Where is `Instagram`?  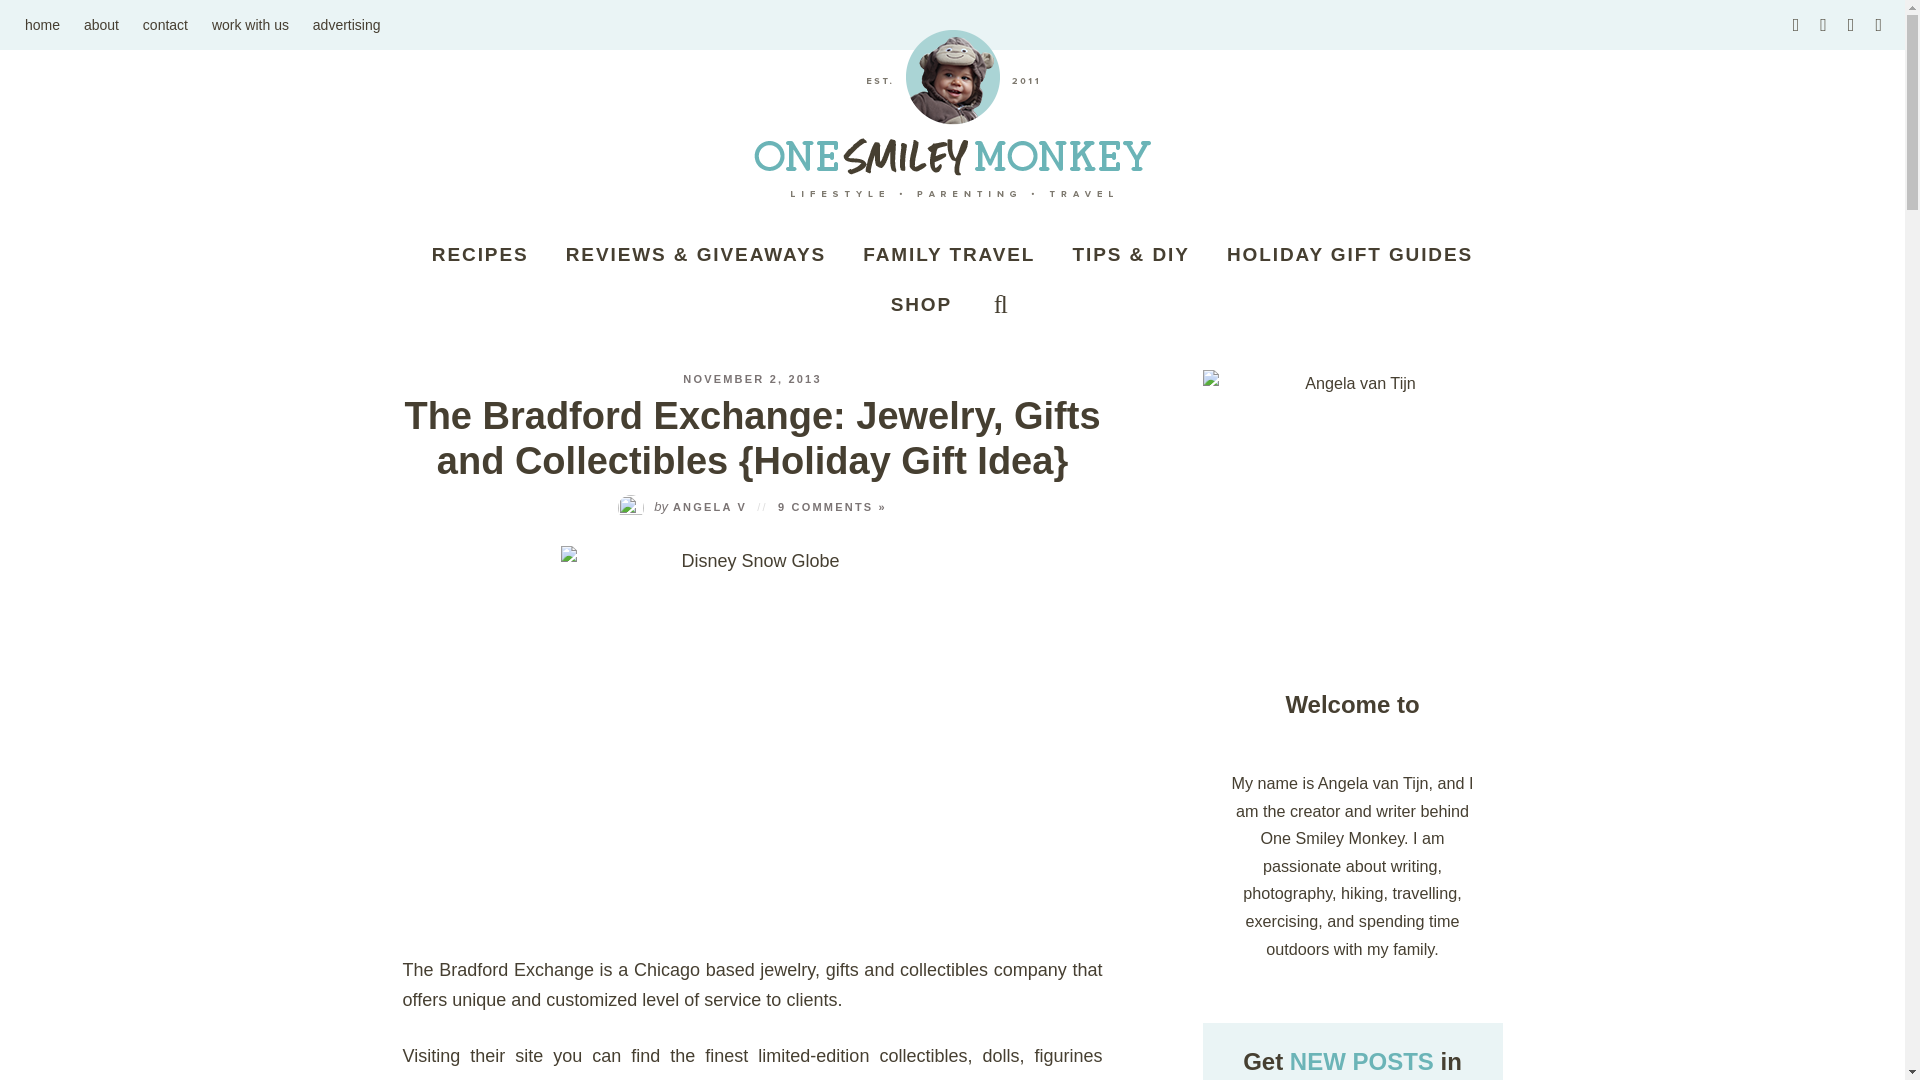 Instagram is located at coordinates (1798, 24).